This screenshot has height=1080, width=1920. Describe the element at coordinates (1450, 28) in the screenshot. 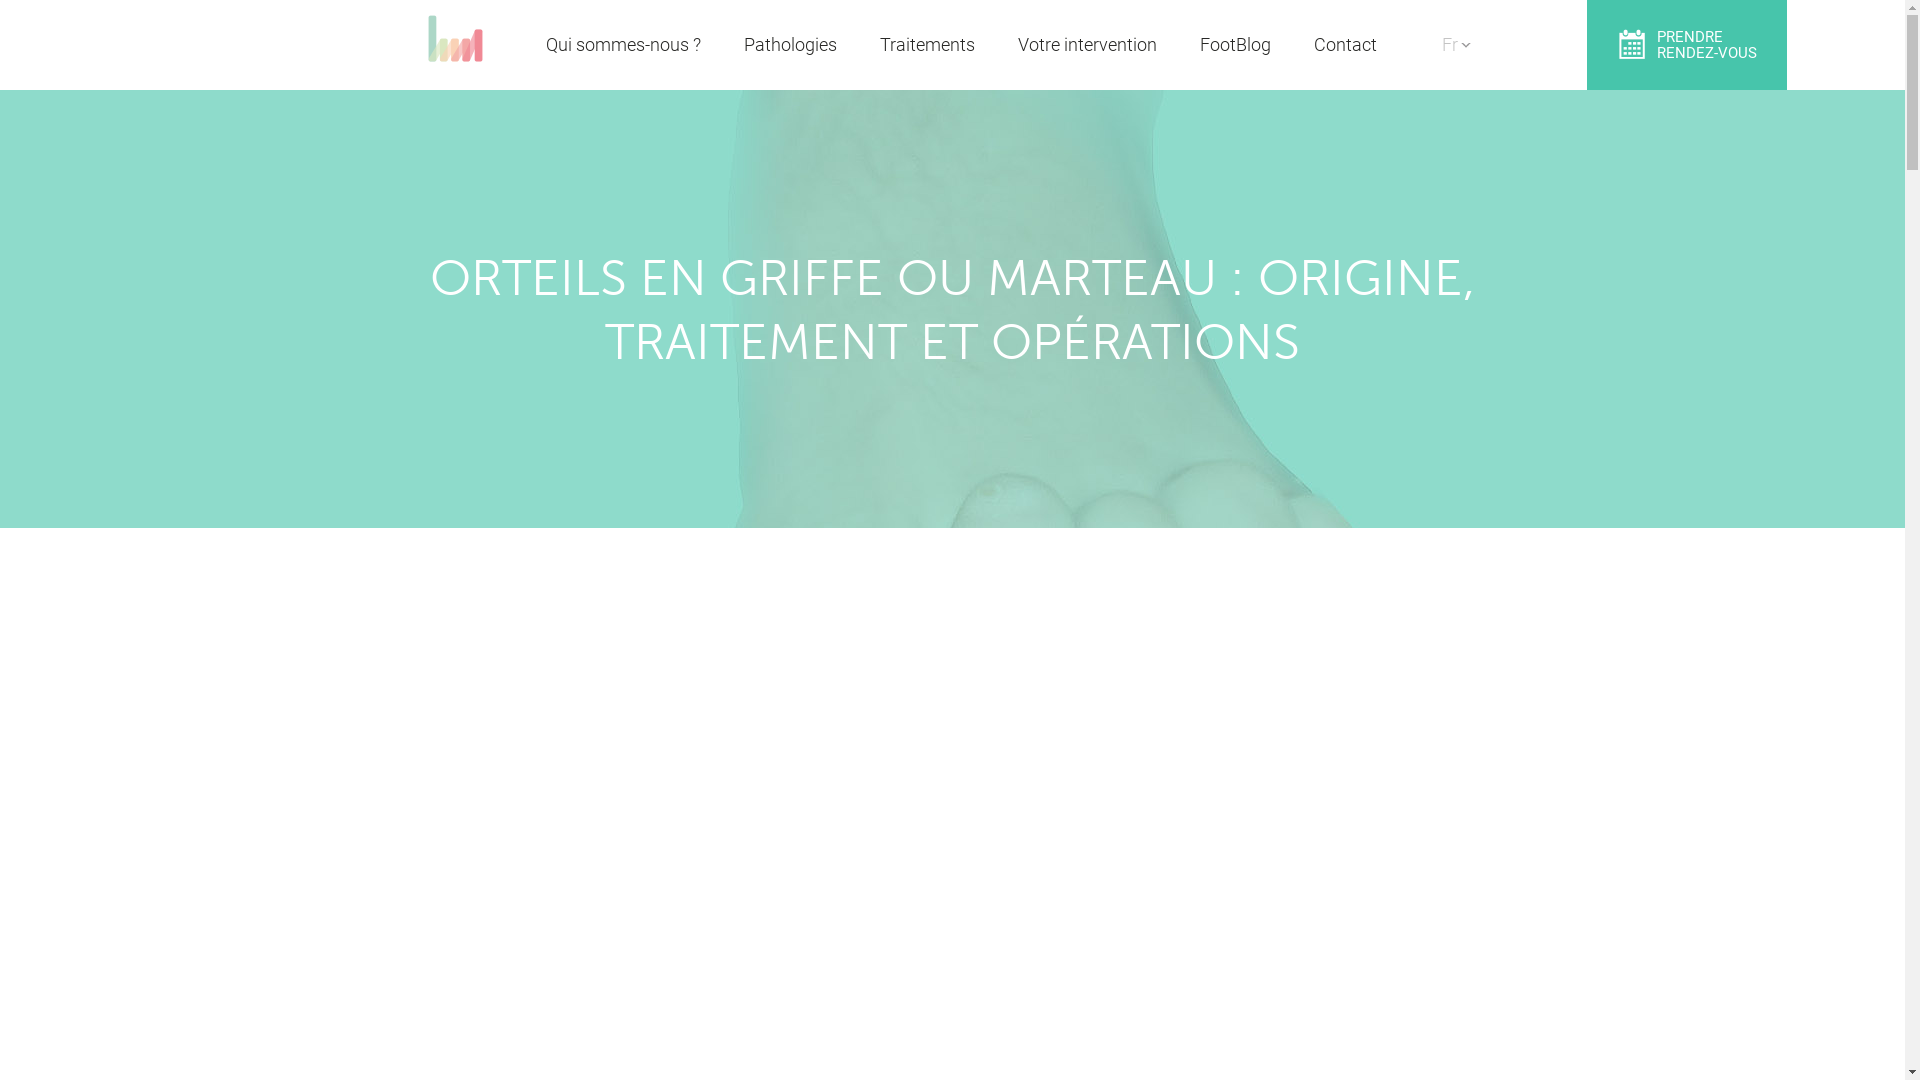

I see `Fr` at that location.